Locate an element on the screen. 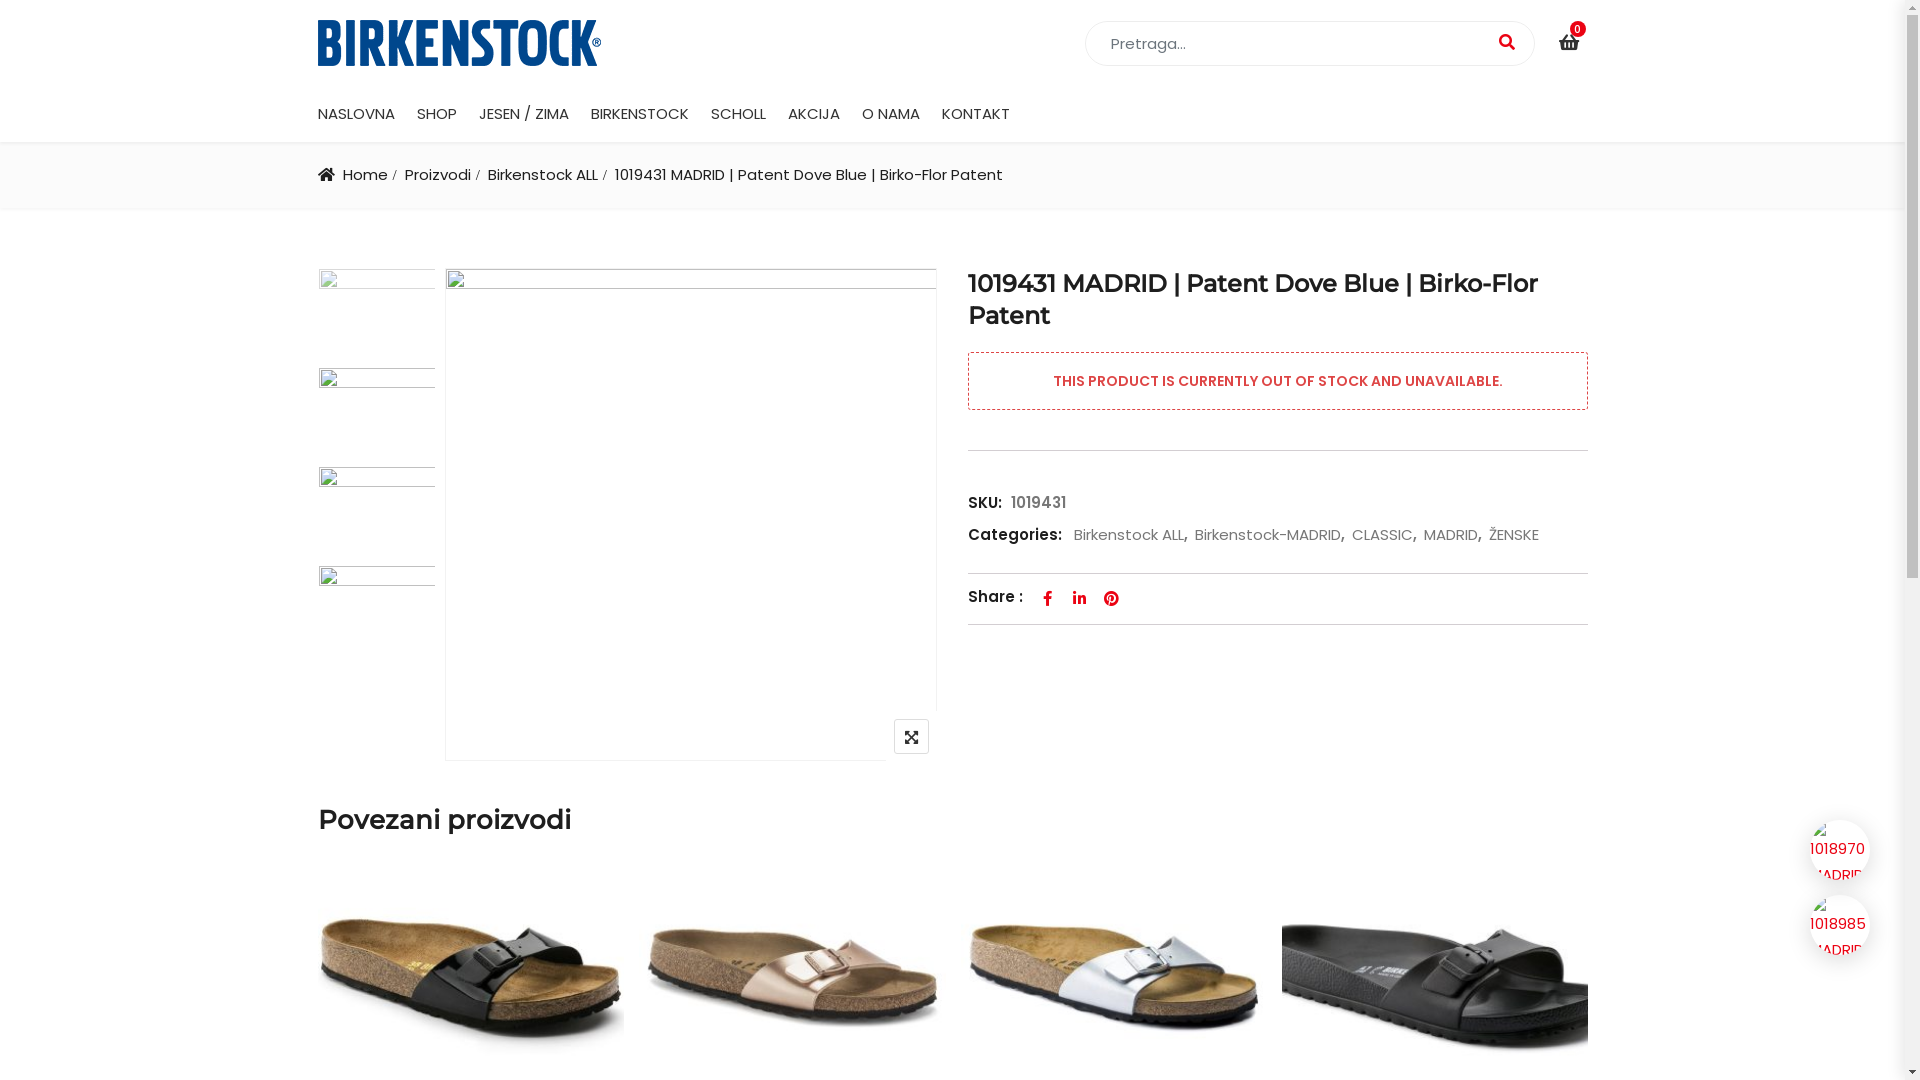  O NAMA is located at coordinates (891, 114).